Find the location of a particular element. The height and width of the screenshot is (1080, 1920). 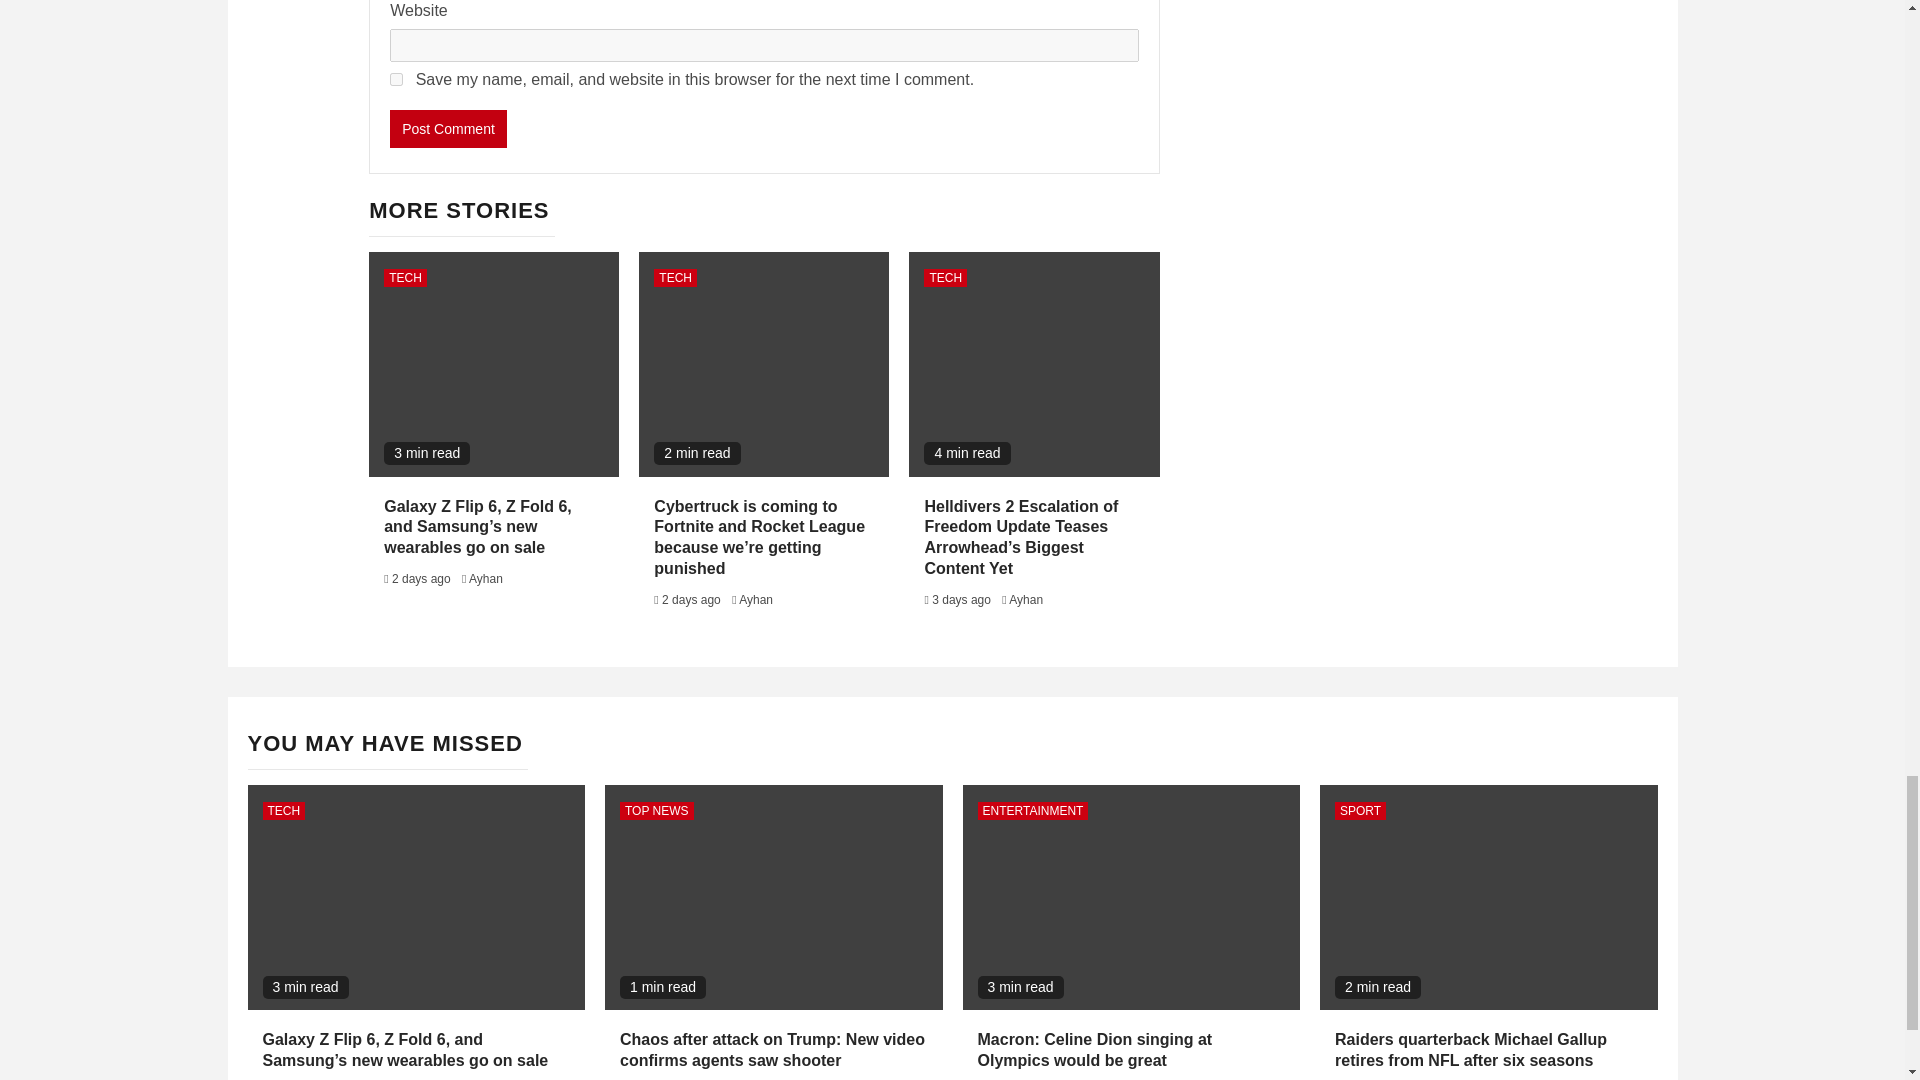

Ayhan is located at coordinates (486, 579).